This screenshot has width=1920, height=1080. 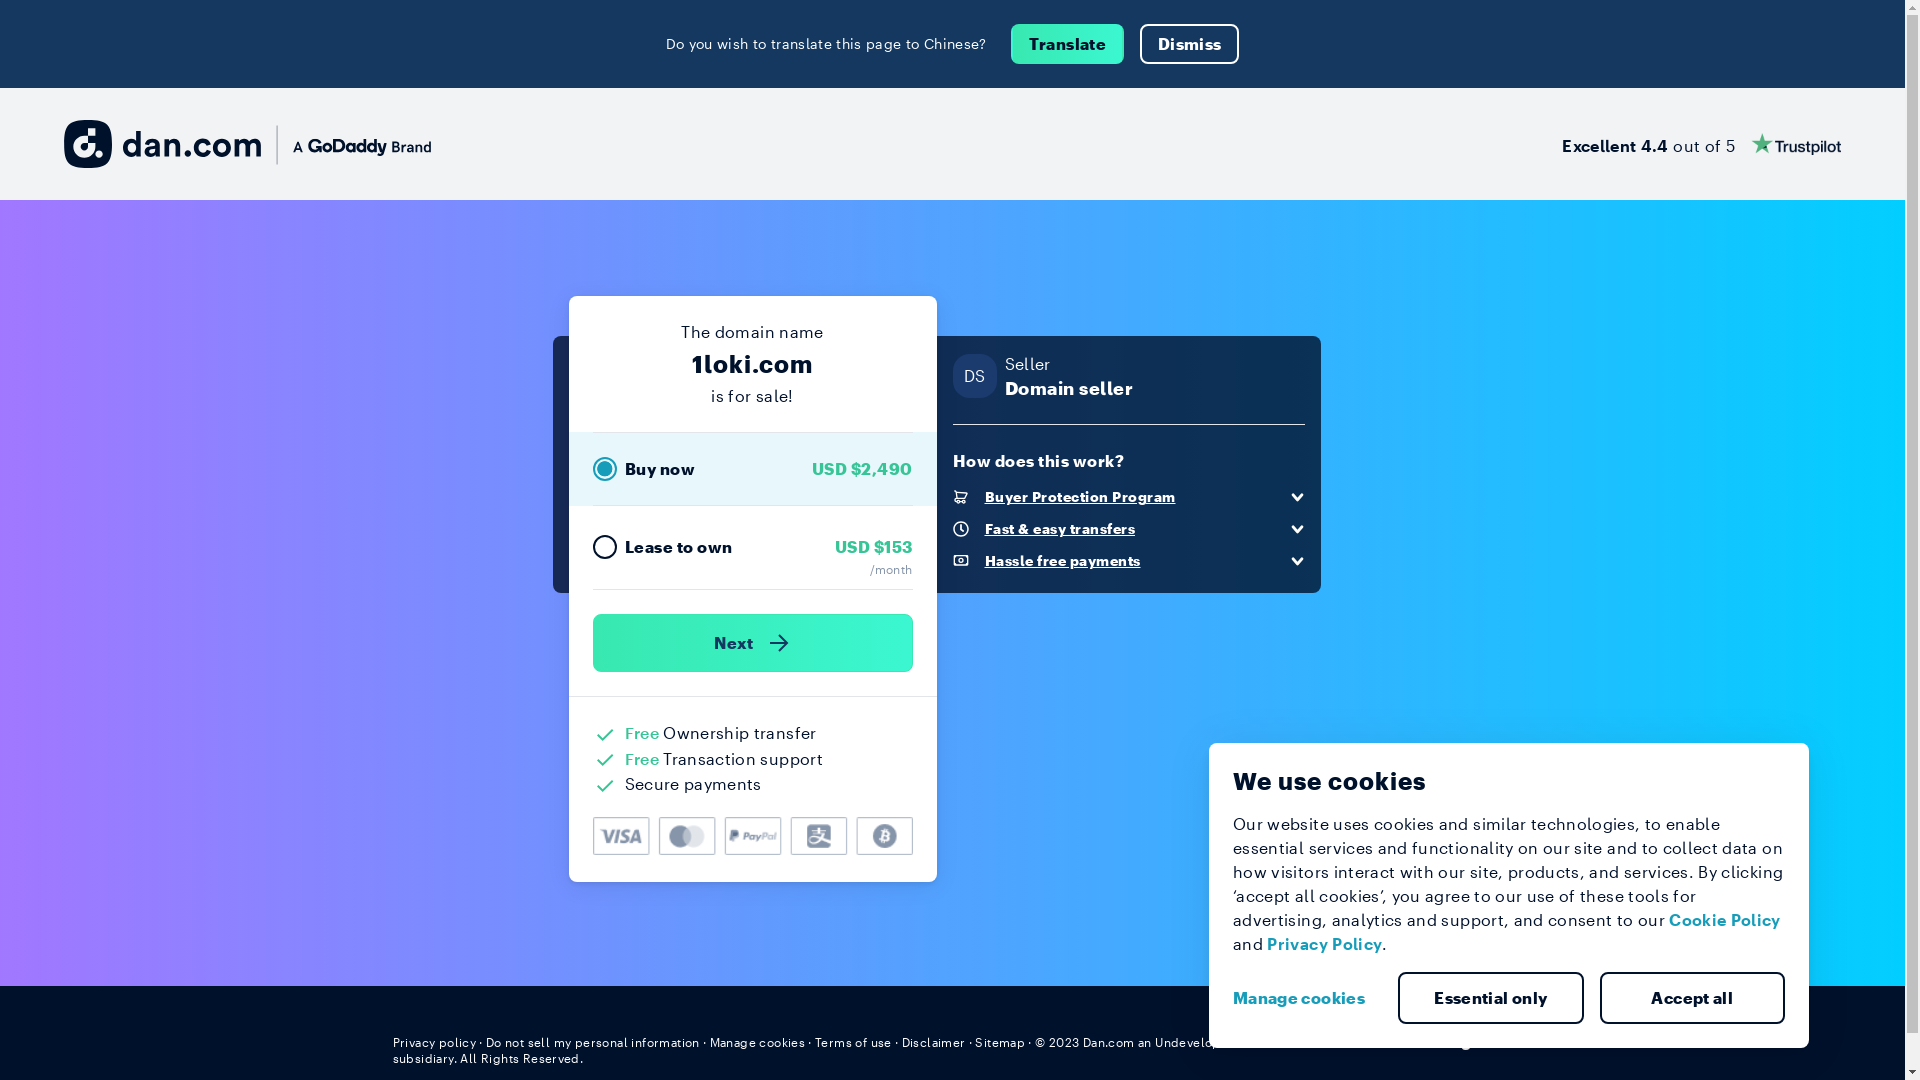 What do you see at coordinates (854, 1042) in the screenshot?
I see `Terms of use` at bounding box center [854, 1042].